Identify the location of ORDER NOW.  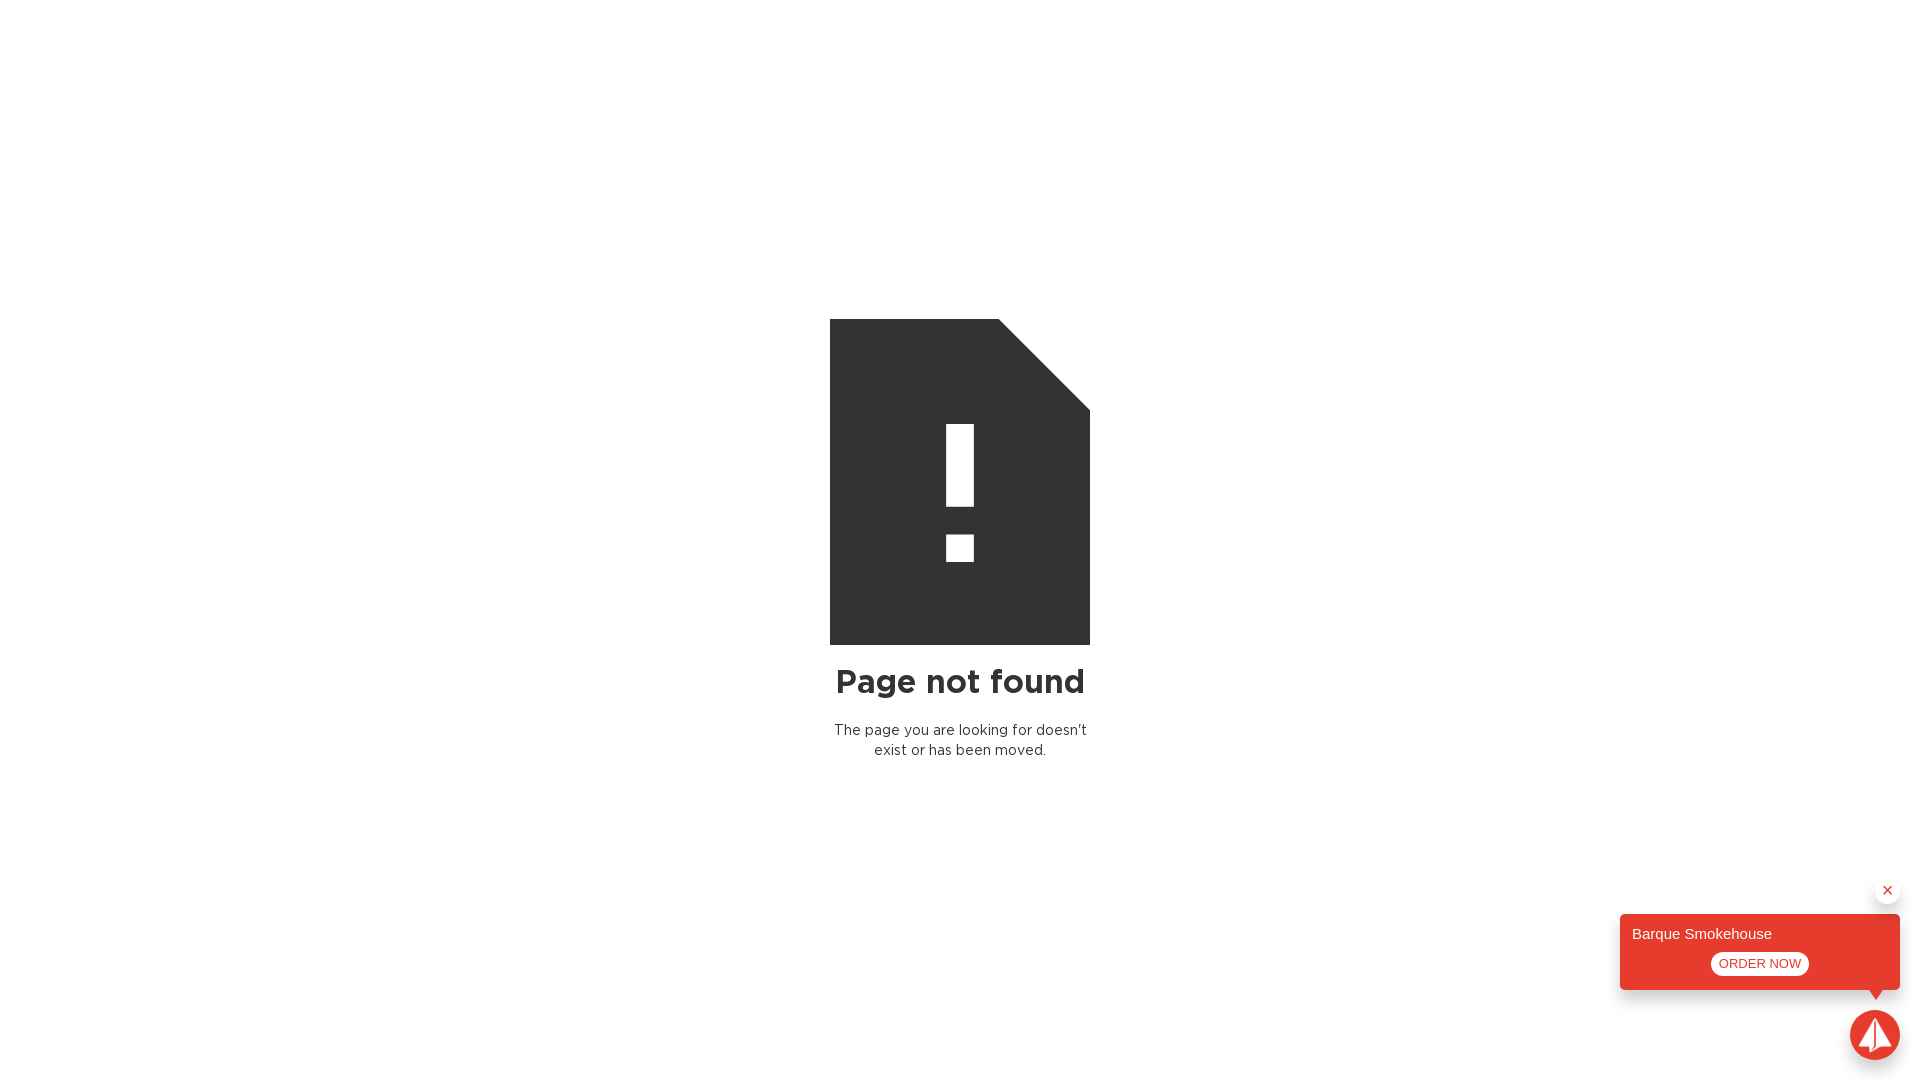
(1760, 964).